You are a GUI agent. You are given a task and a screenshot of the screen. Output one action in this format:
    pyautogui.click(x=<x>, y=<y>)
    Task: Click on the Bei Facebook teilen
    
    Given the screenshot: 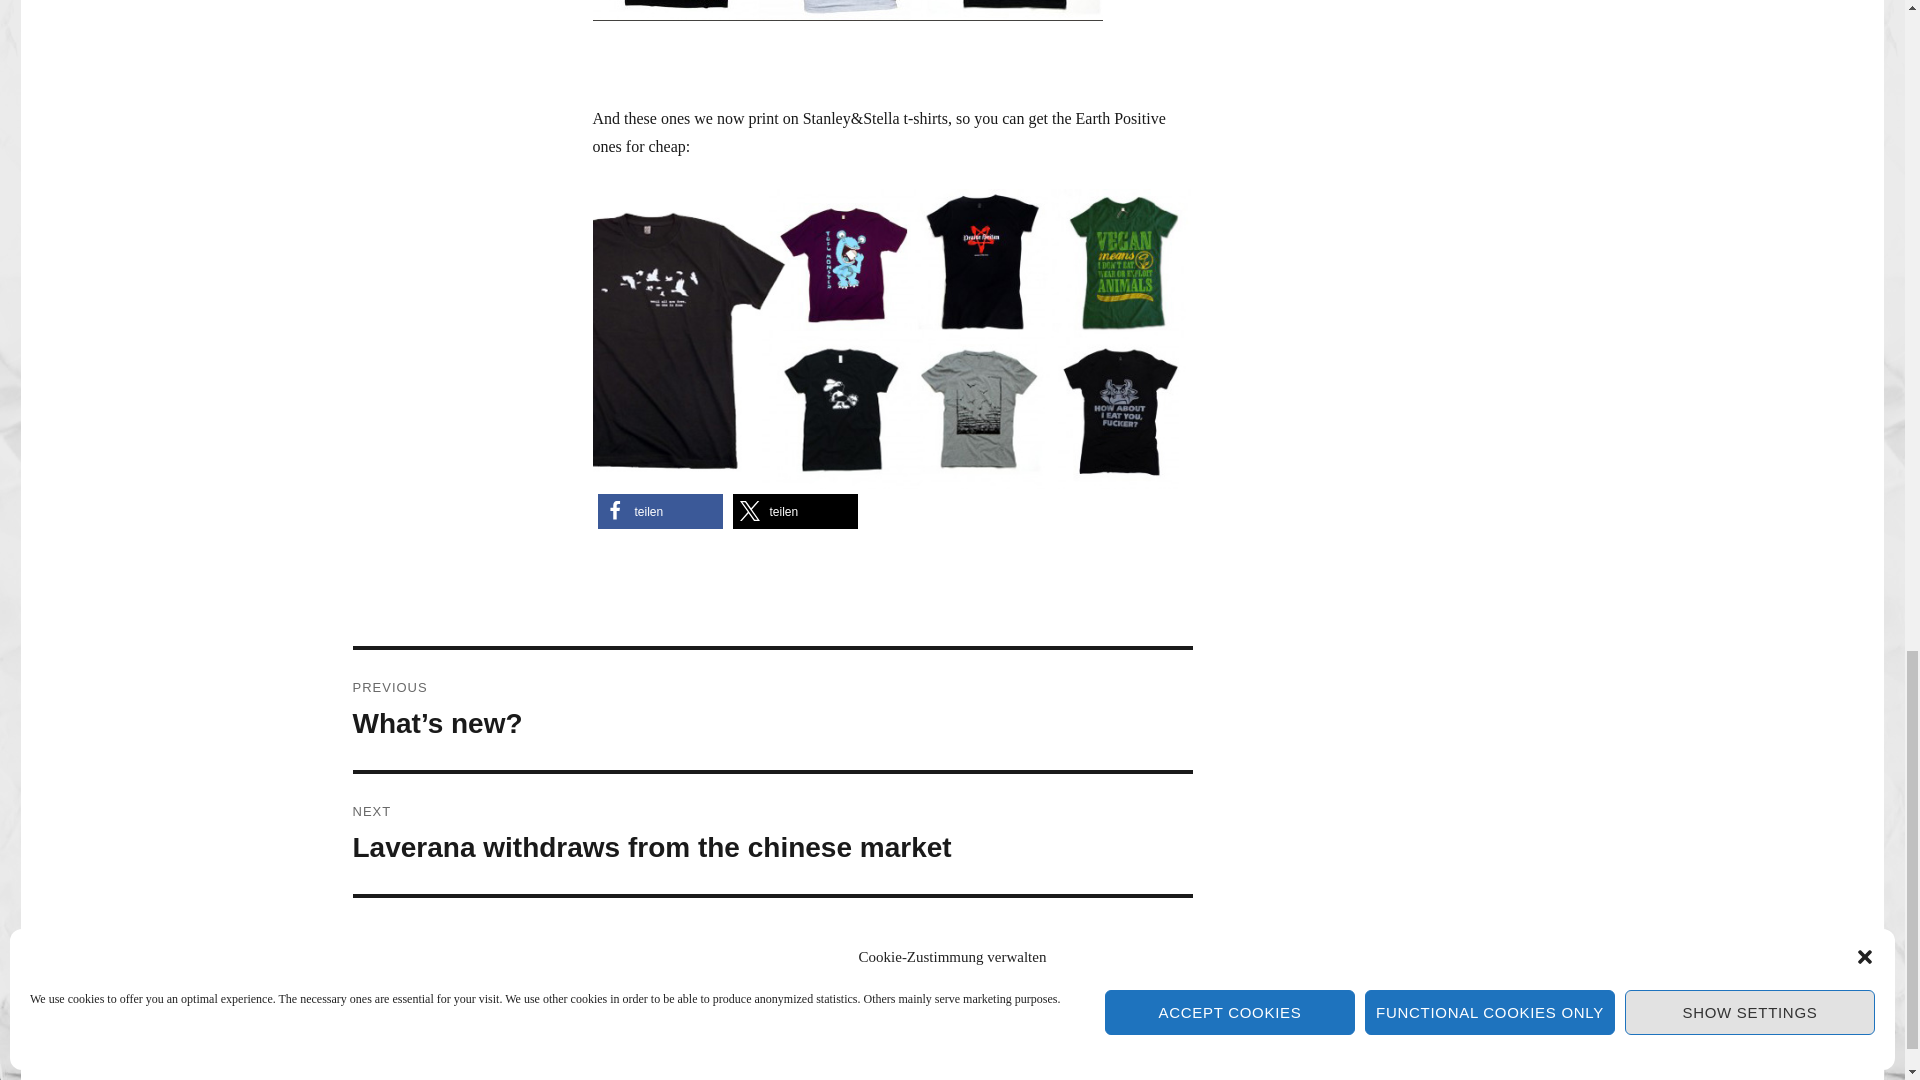 What is the action you would take?
    pyautogui.click(x=660, y=511)
    